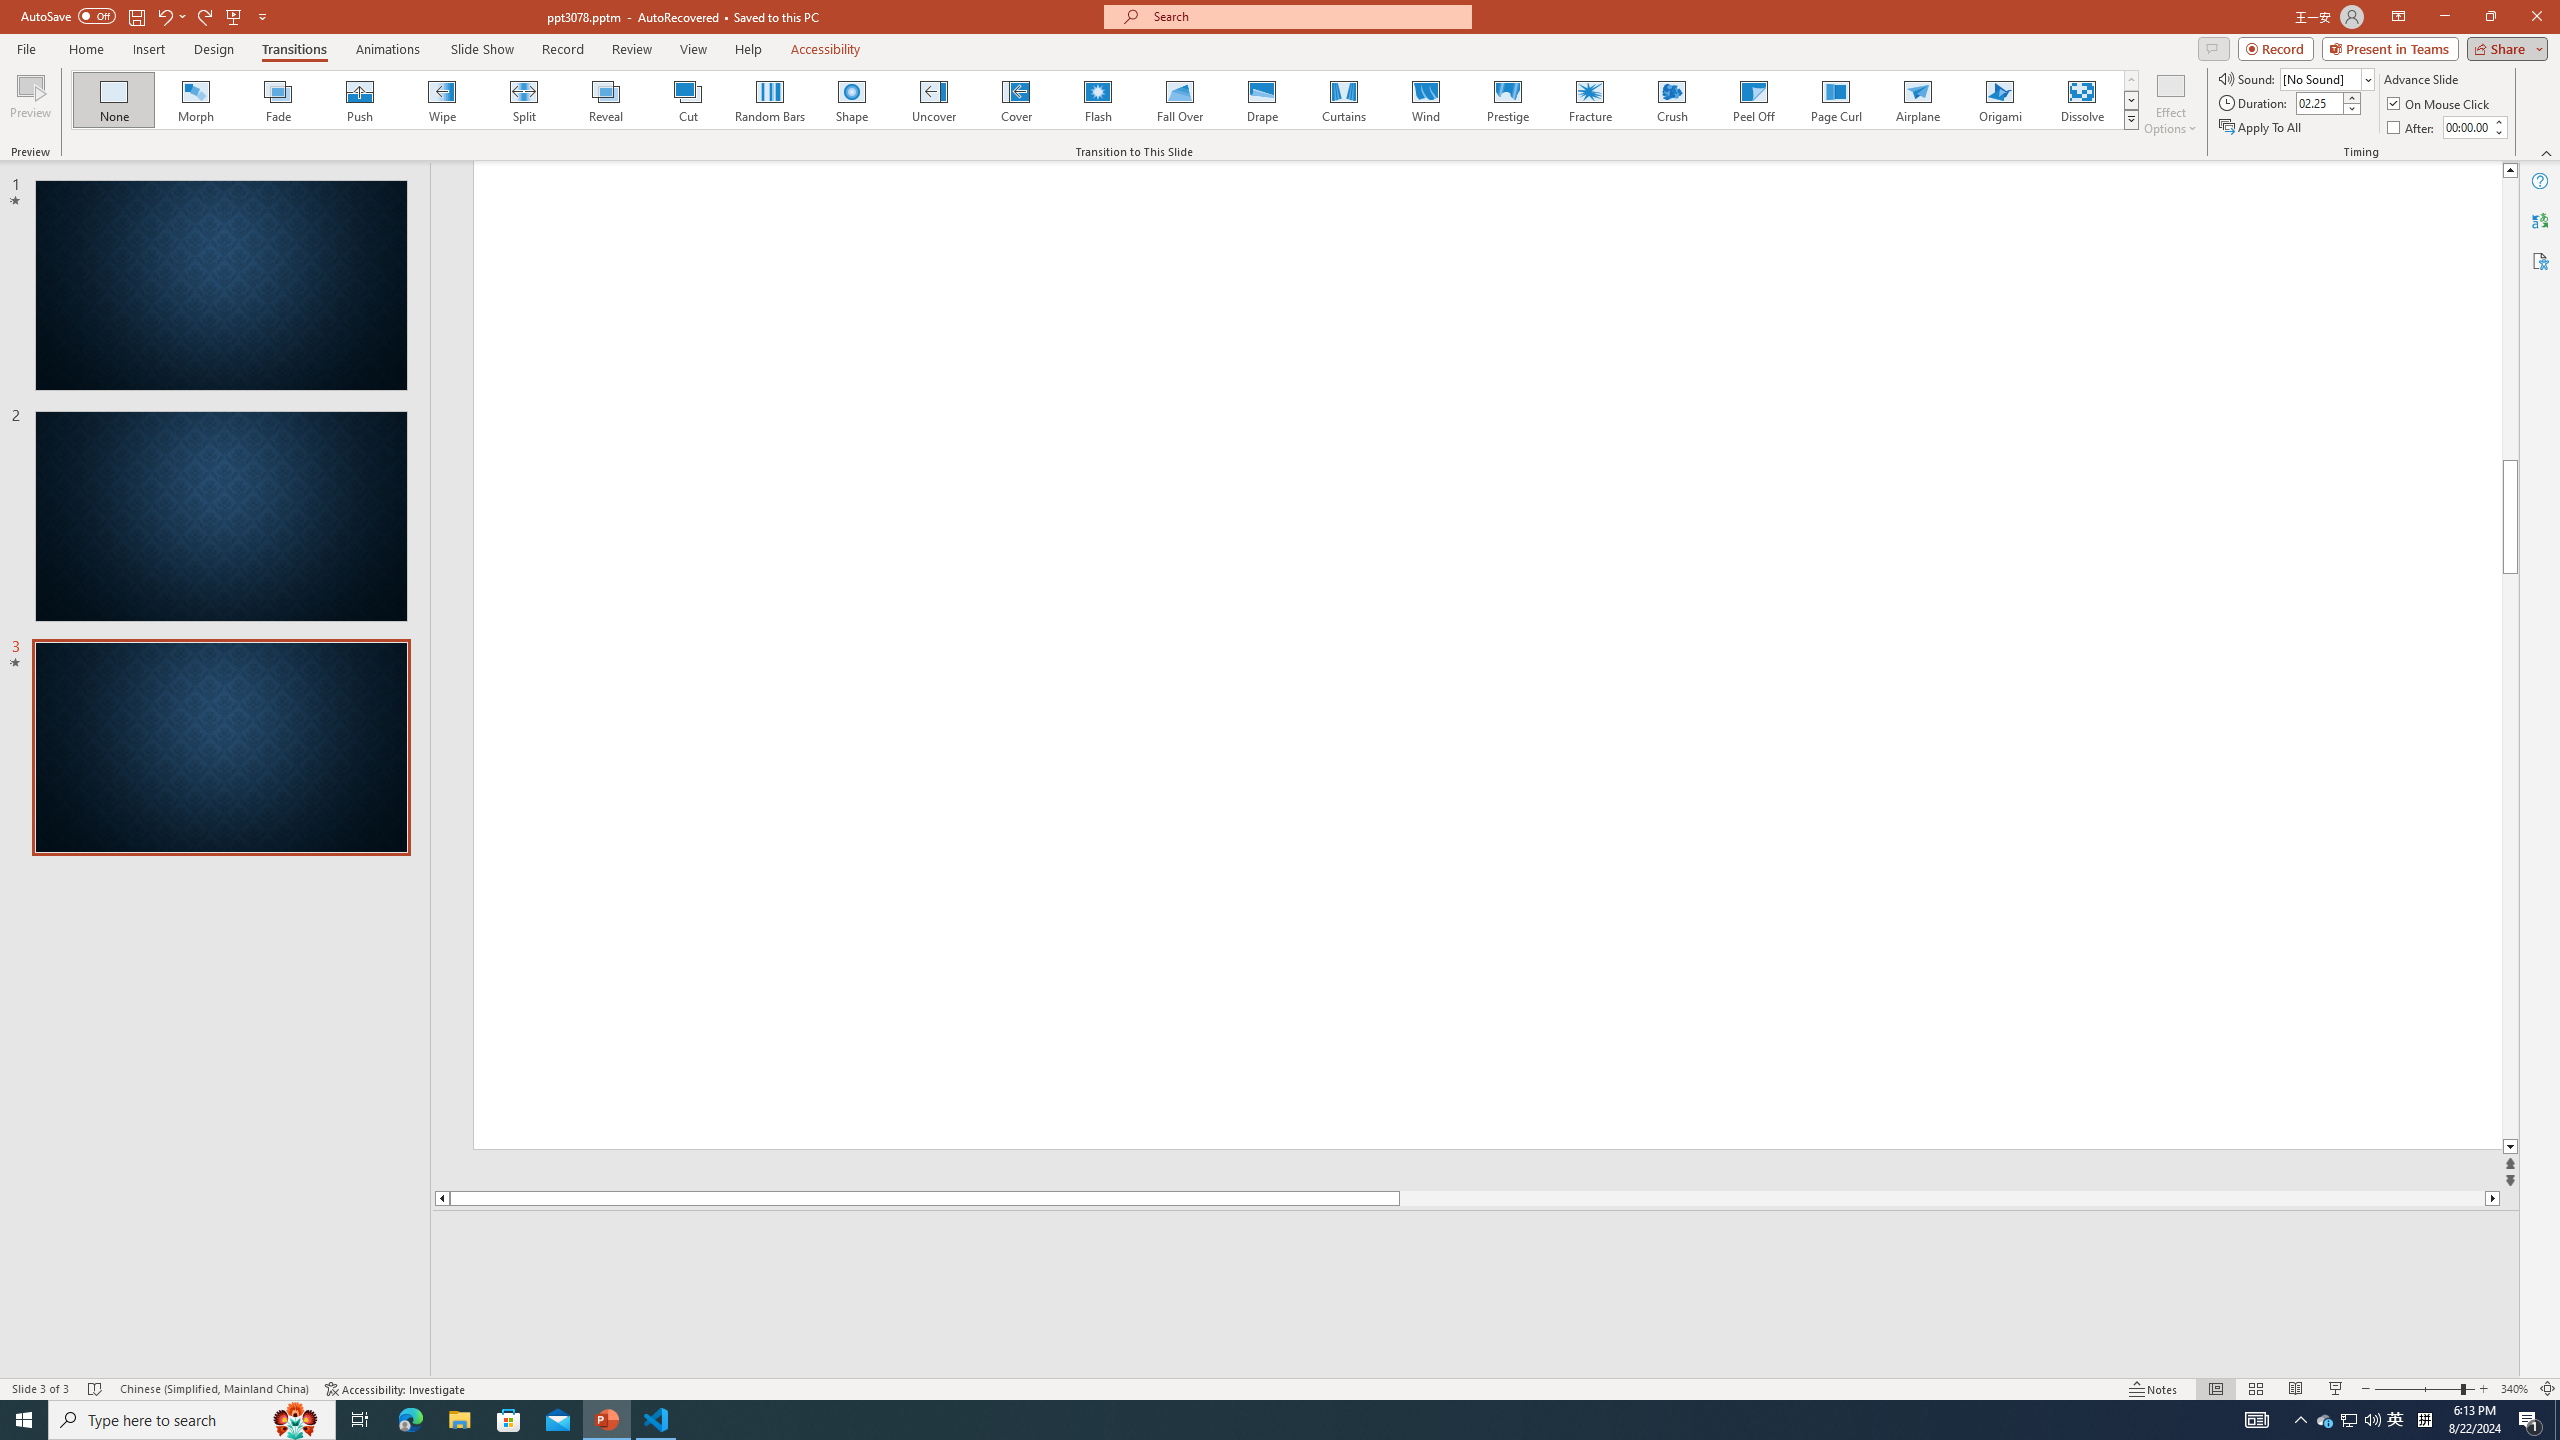 This screenshot has height=1440, width=2560. Describe the element at coordinates (1999, 100) in the screenshot. I see `Origami` at that location.